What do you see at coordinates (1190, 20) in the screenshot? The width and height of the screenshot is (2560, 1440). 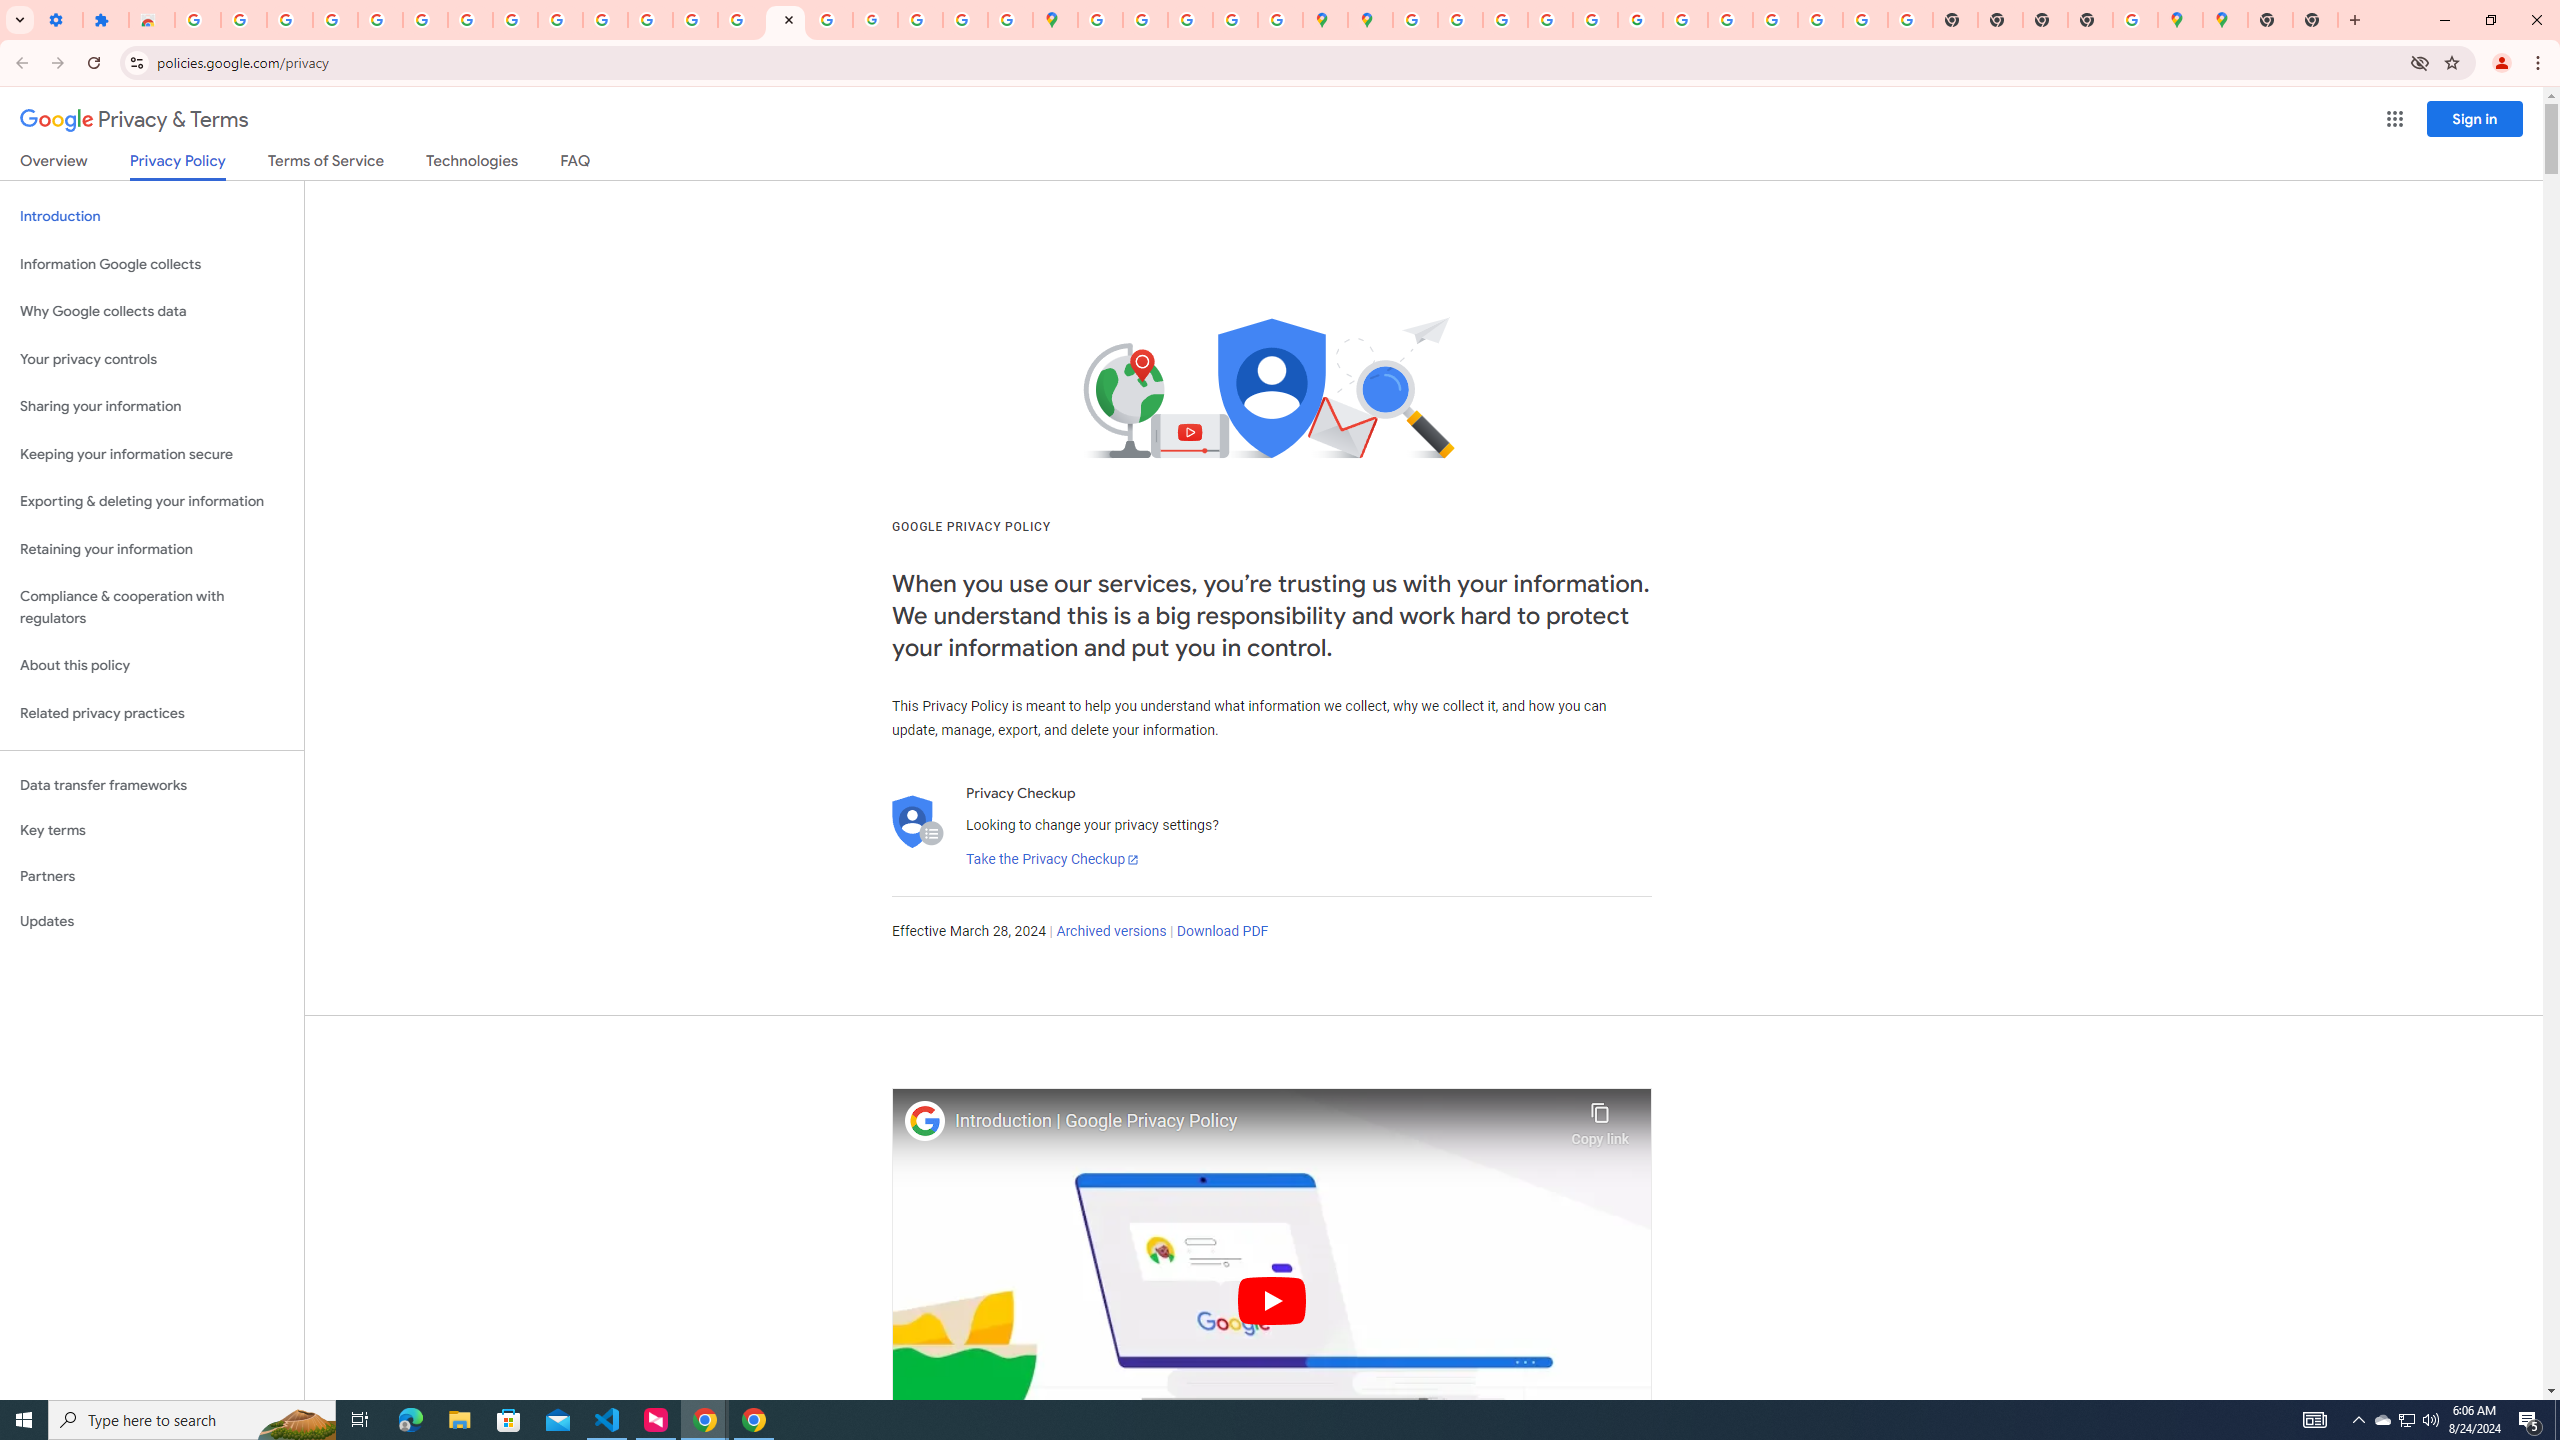 I see `Create your Google Account` at bounding box center [1190, 20].